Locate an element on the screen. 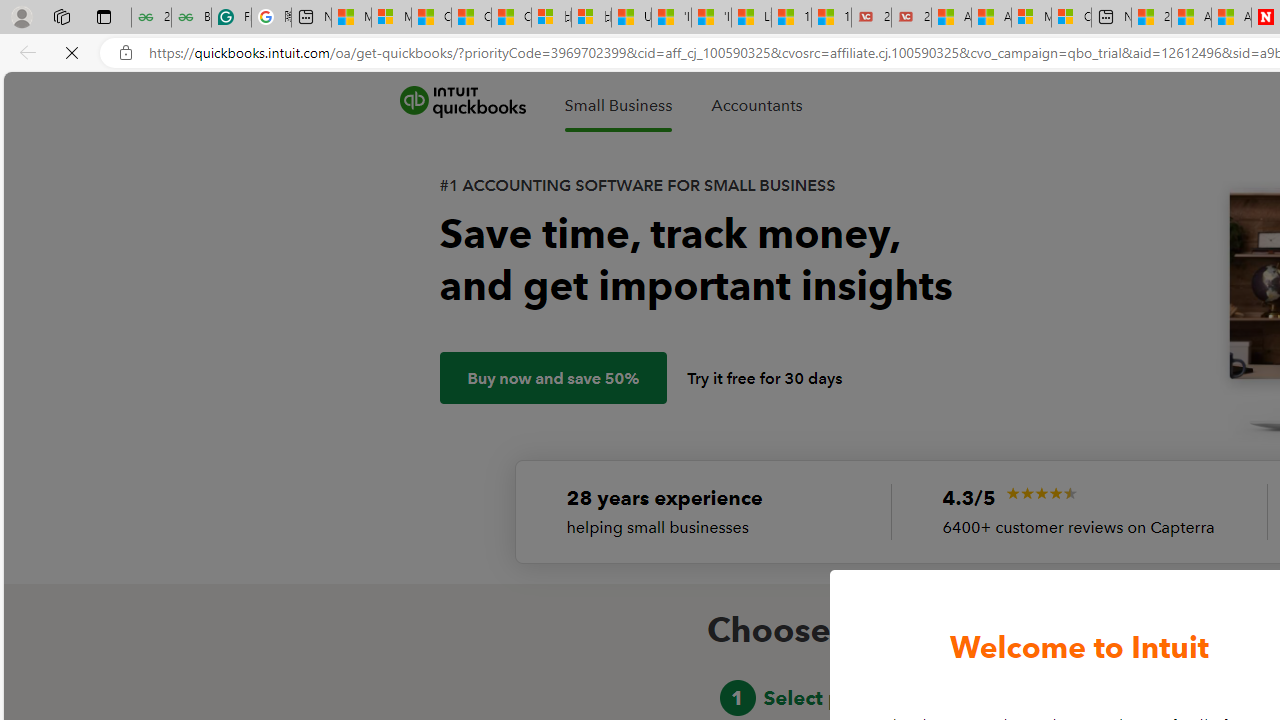  Free AI Writing Assistance for Students | Grammarly is located at coordinates (231, 18).